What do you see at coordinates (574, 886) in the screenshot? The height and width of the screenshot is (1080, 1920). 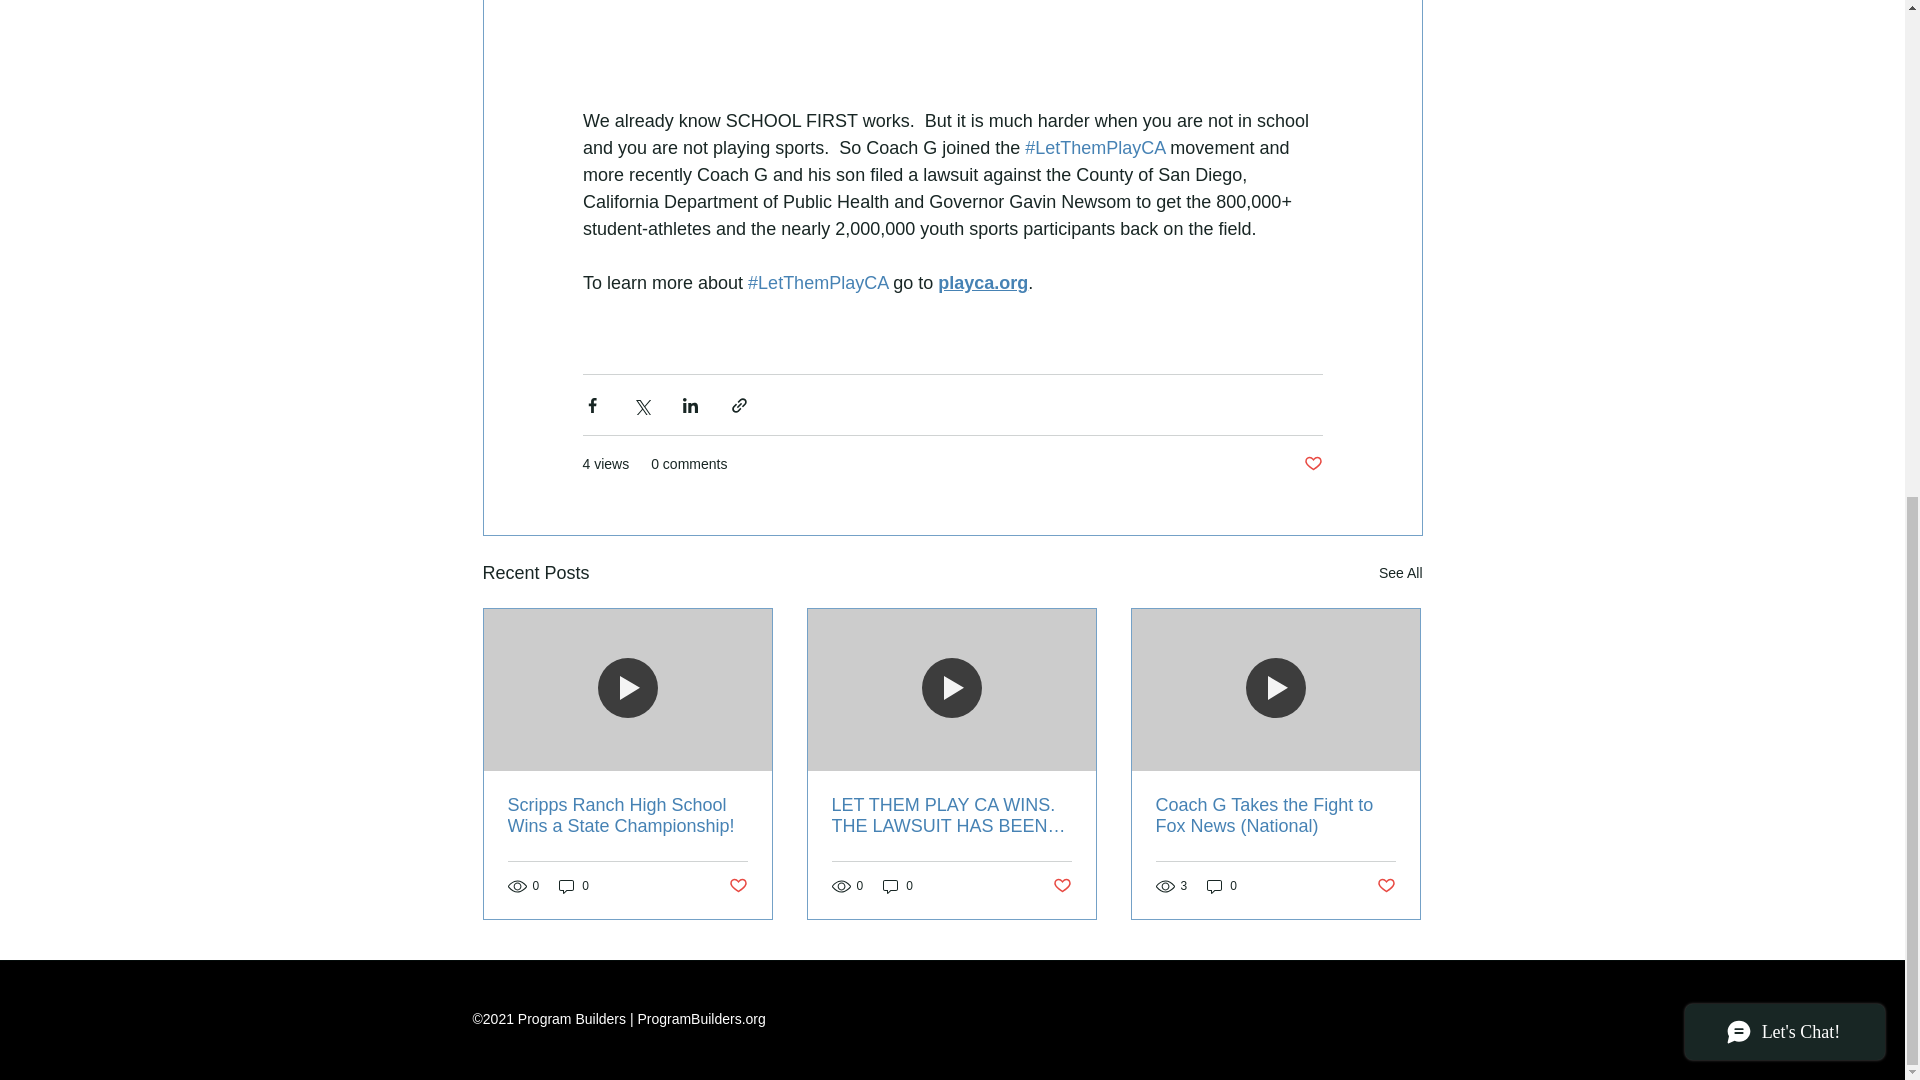 I see `0` at bounding box center [574, 886].